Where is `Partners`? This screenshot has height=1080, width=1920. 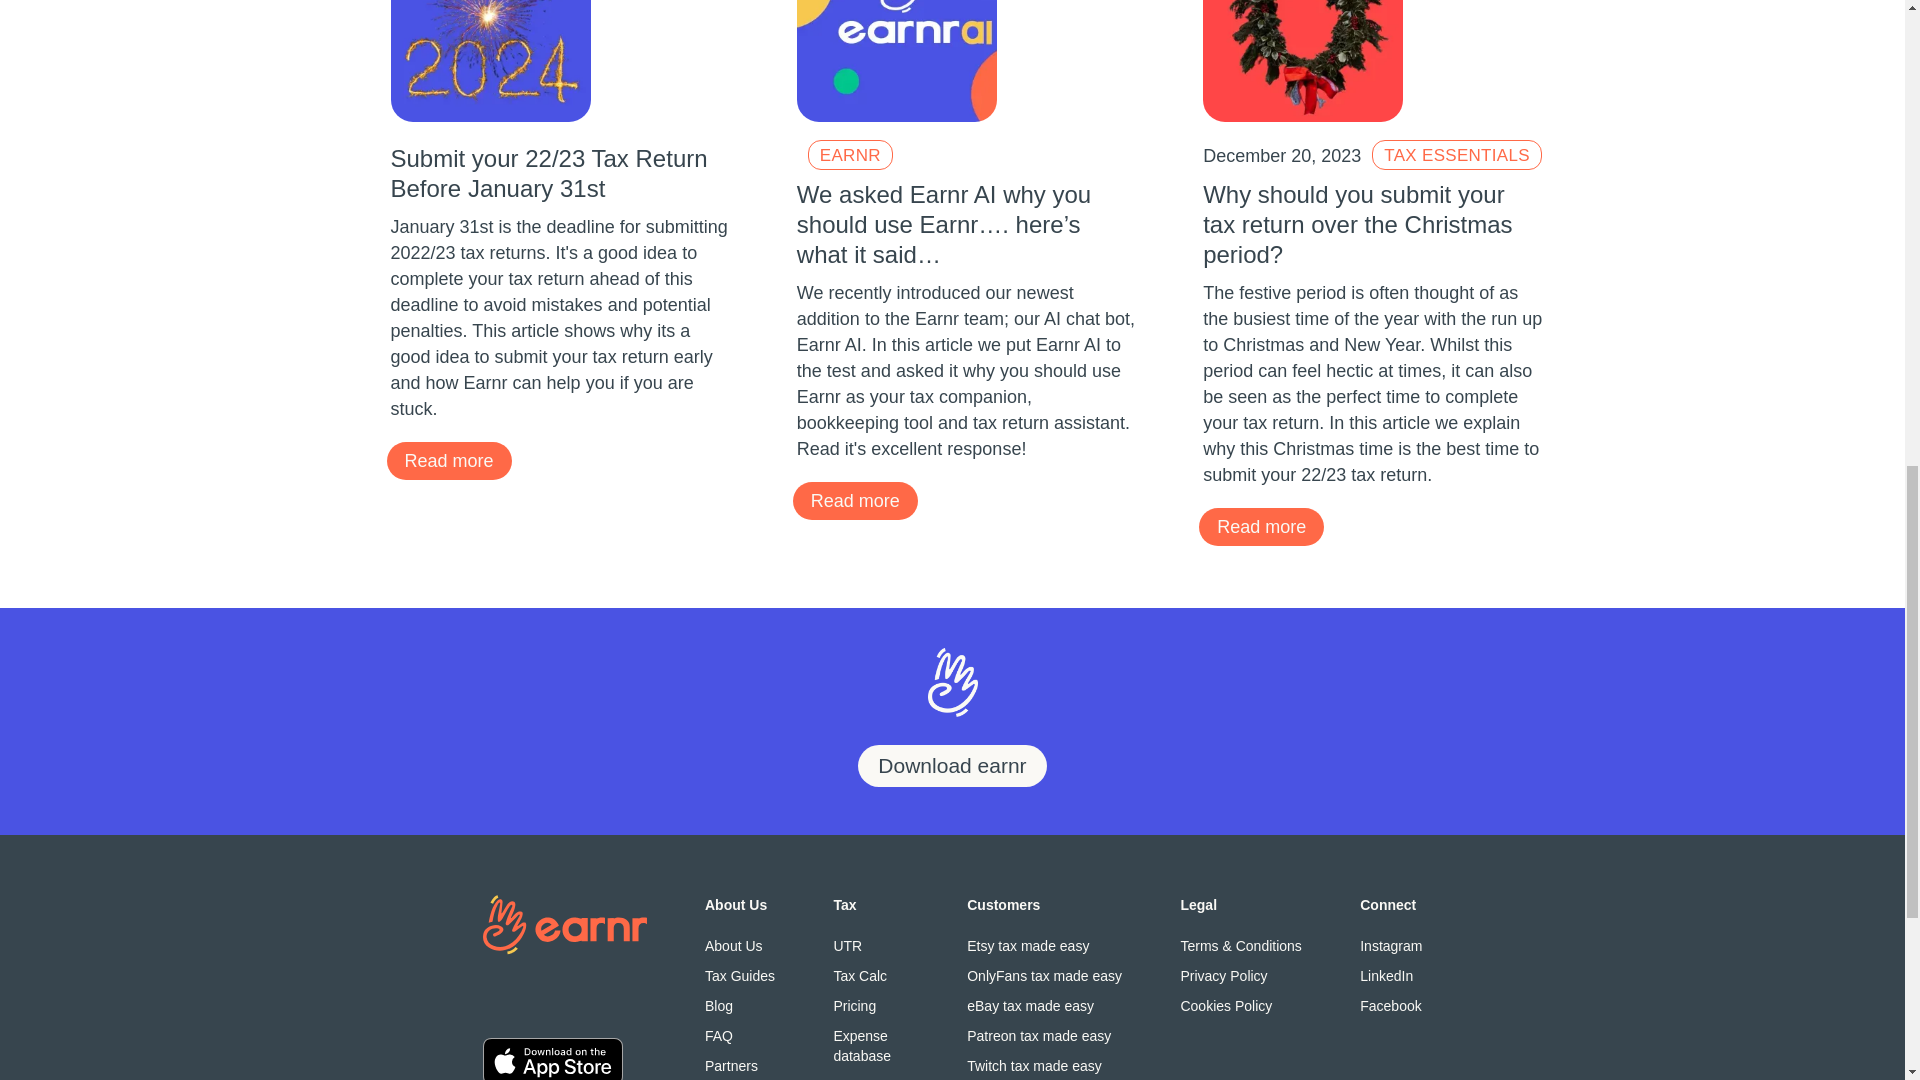 Partners is located at coordinates (740, 1066).